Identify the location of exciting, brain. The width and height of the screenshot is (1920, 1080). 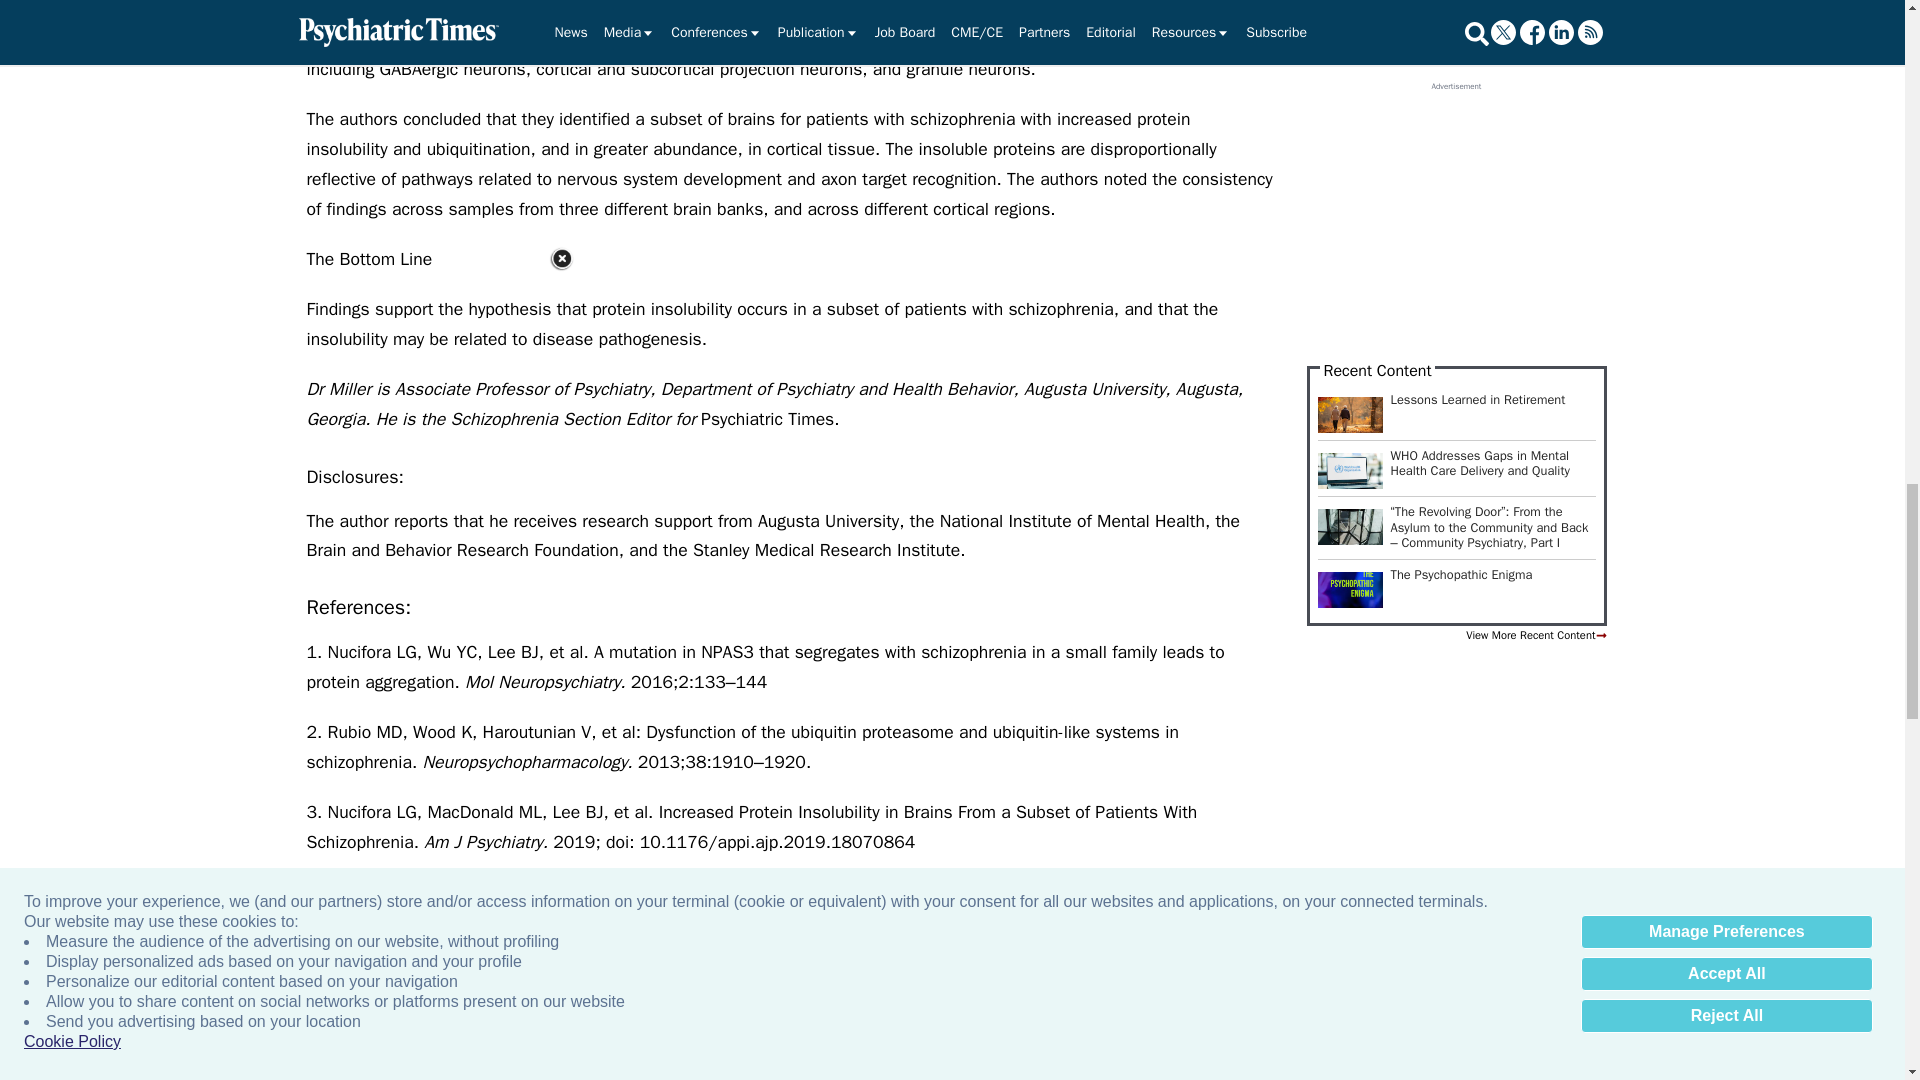
(1534, 1054).